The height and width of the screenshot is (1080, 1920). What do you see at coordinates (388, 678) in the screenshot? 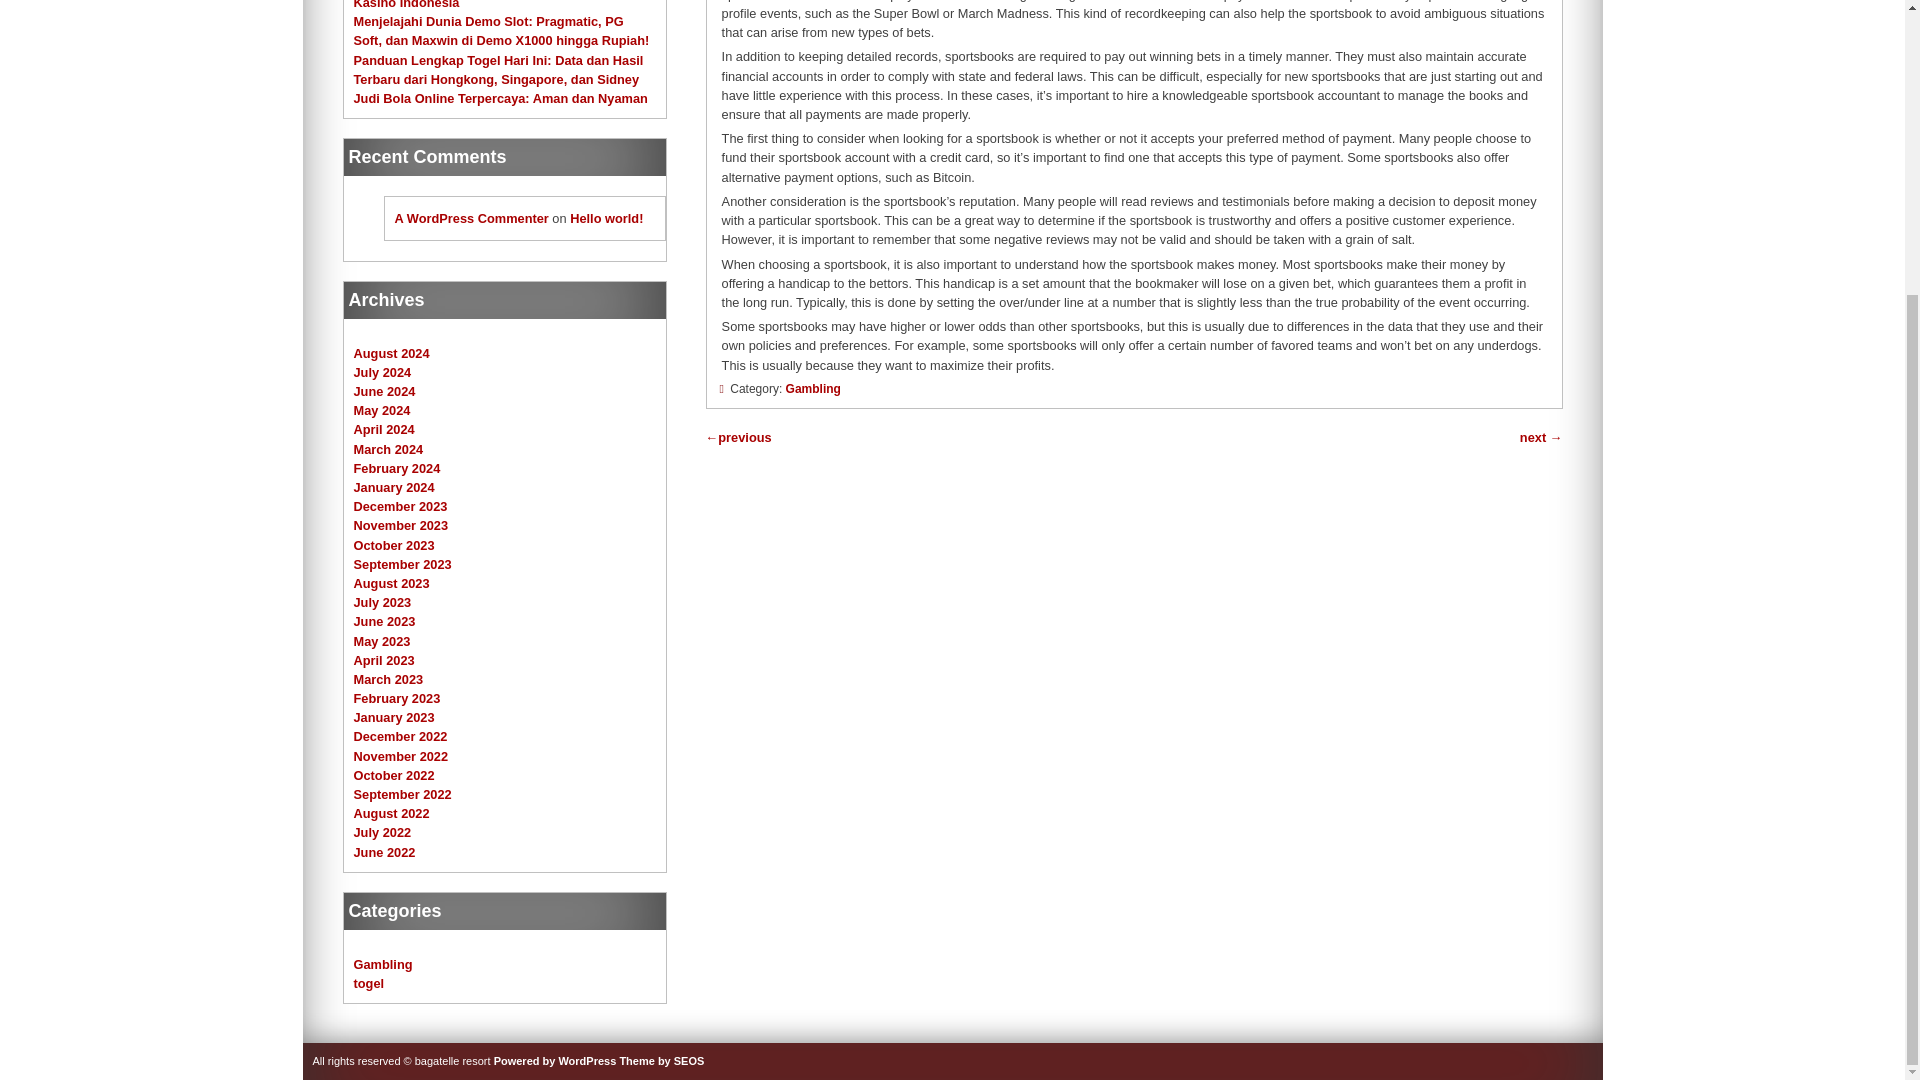
I see `March 2023` at bounding box center [388, 678].